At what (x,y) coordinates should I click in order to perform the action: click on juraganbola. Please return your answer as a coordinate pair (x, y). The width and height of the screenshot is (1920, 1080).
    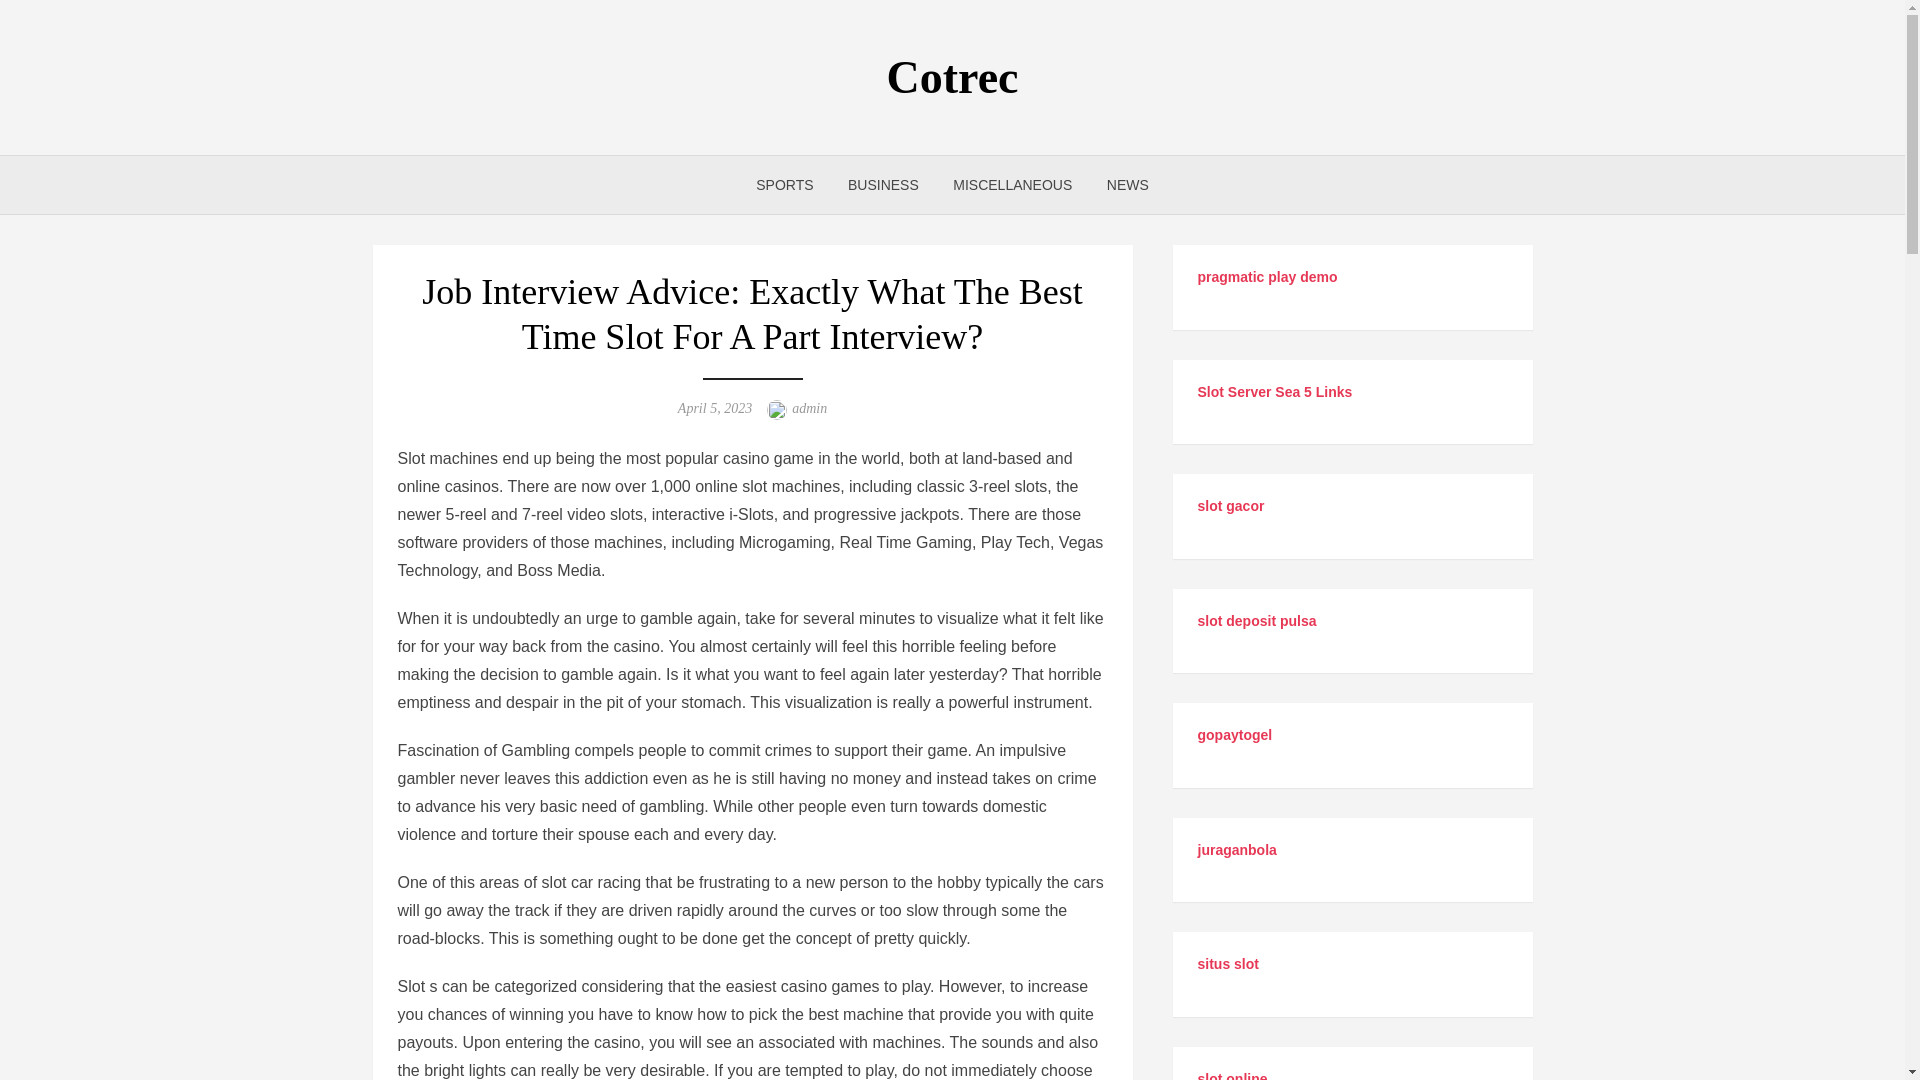
    Looking at the image, I should click on (1237, 850).